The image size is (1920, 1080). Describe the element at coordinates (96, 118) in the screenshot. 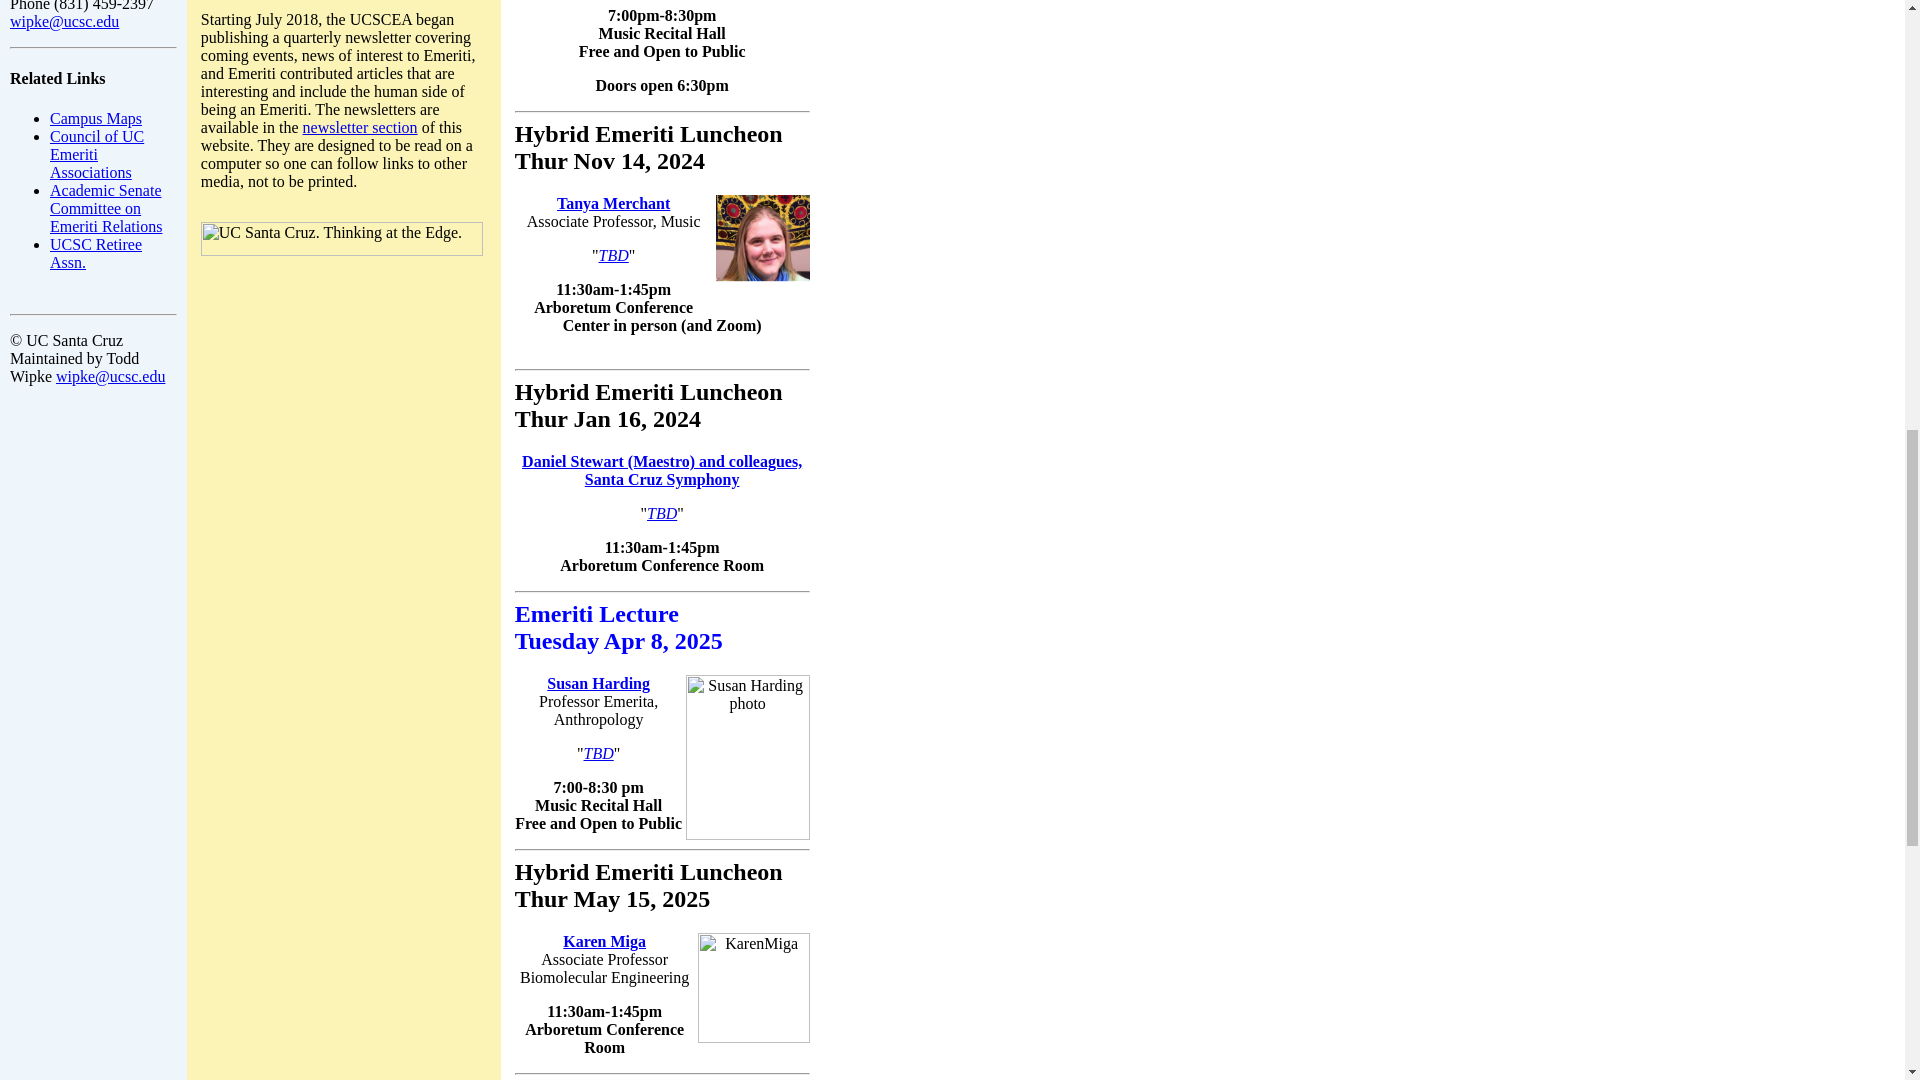

I see `Campus Maps` at that location.